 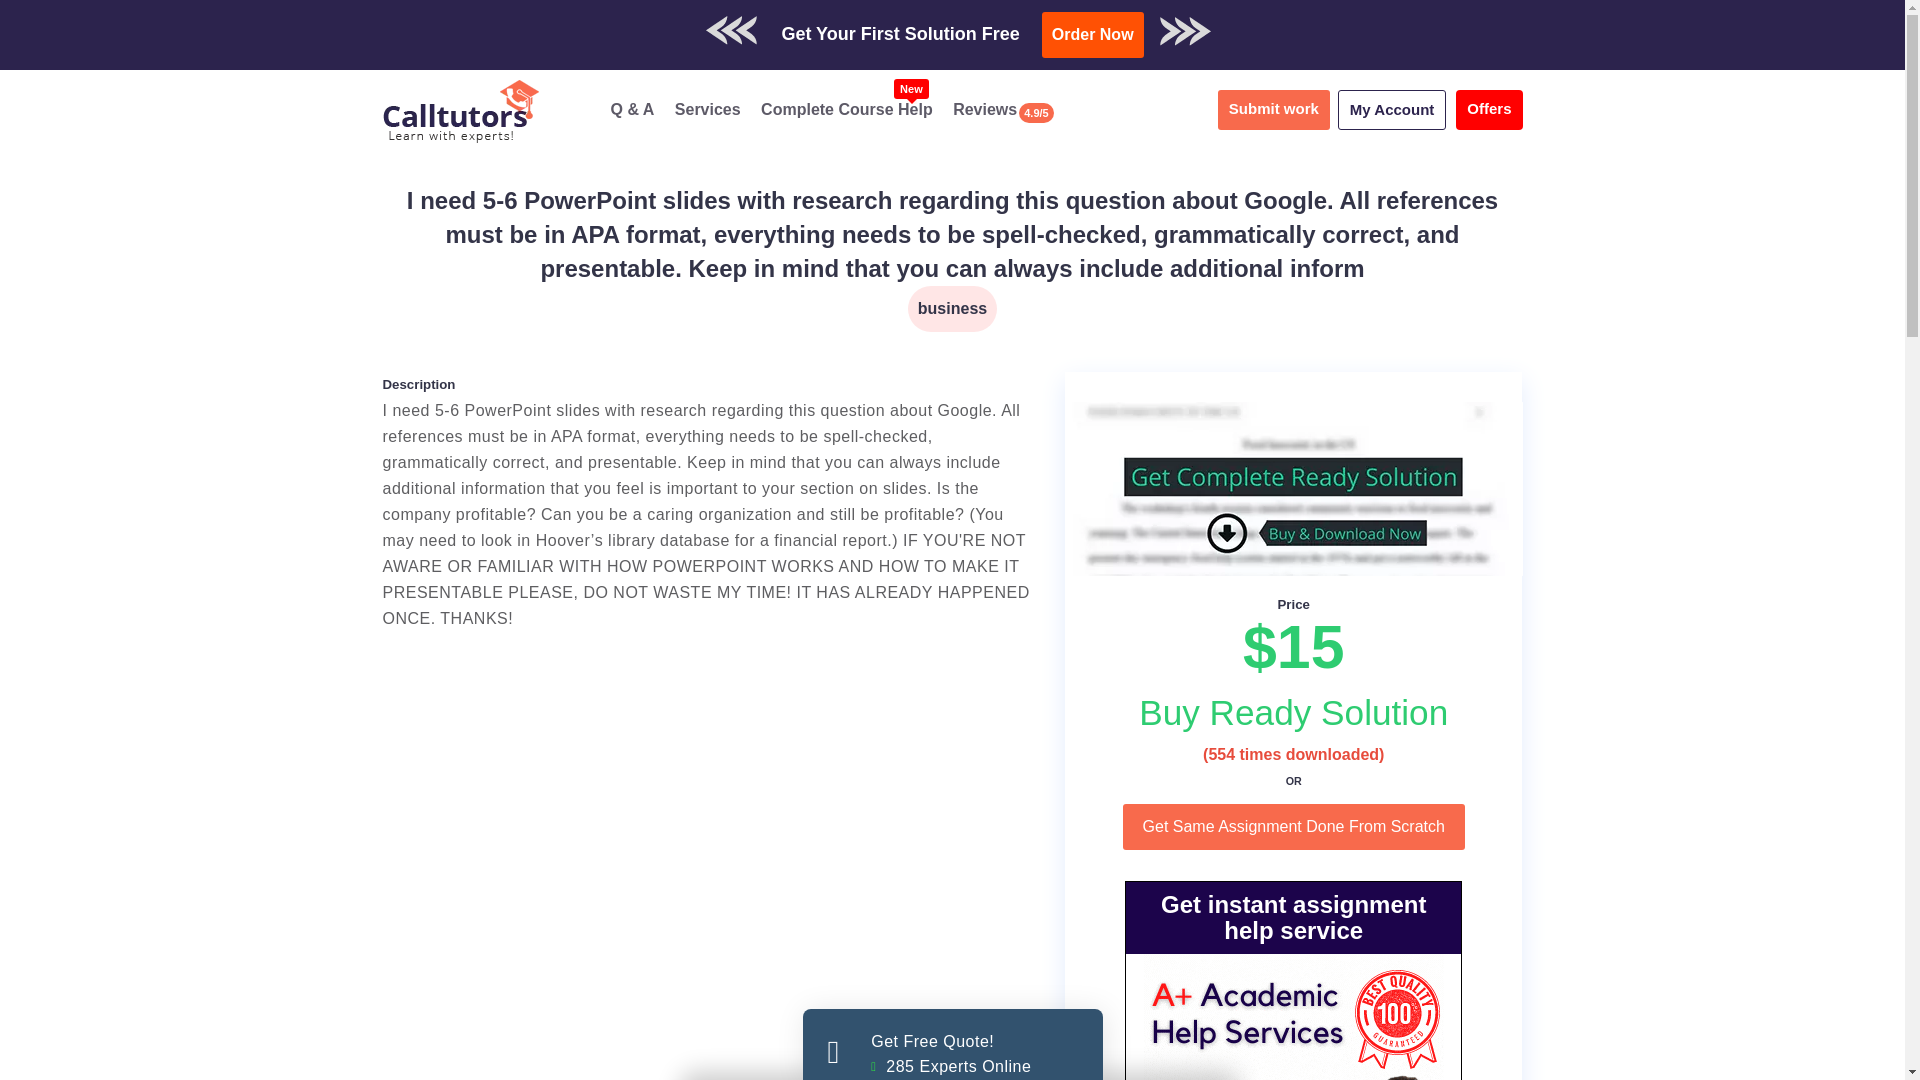 I want to click on Buy Ready Solution, so click(x=1294, y=712).